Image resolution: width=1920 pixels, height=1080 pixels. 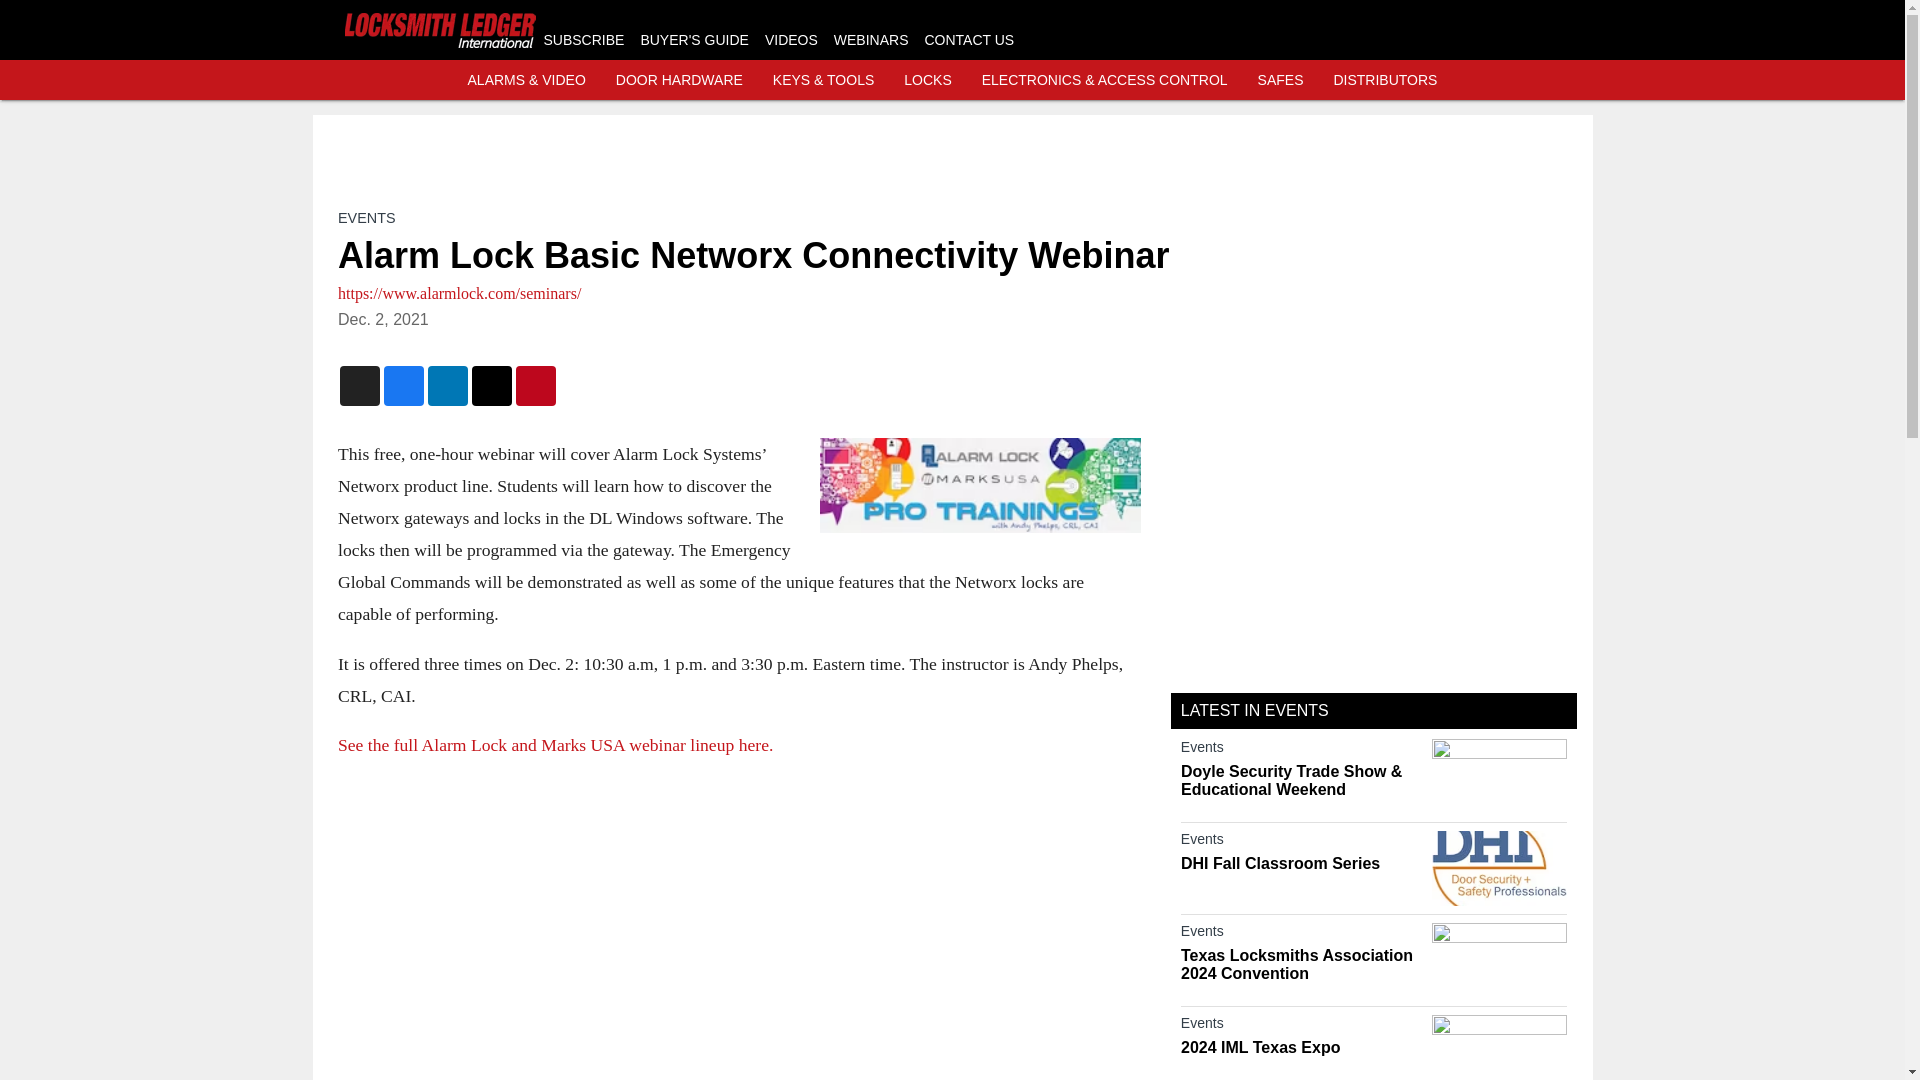 What do you see at coordinates (1301, 864) in the screenshot?
I see `DHI Fall Classroom Series` at bounding box center [1301, 864].